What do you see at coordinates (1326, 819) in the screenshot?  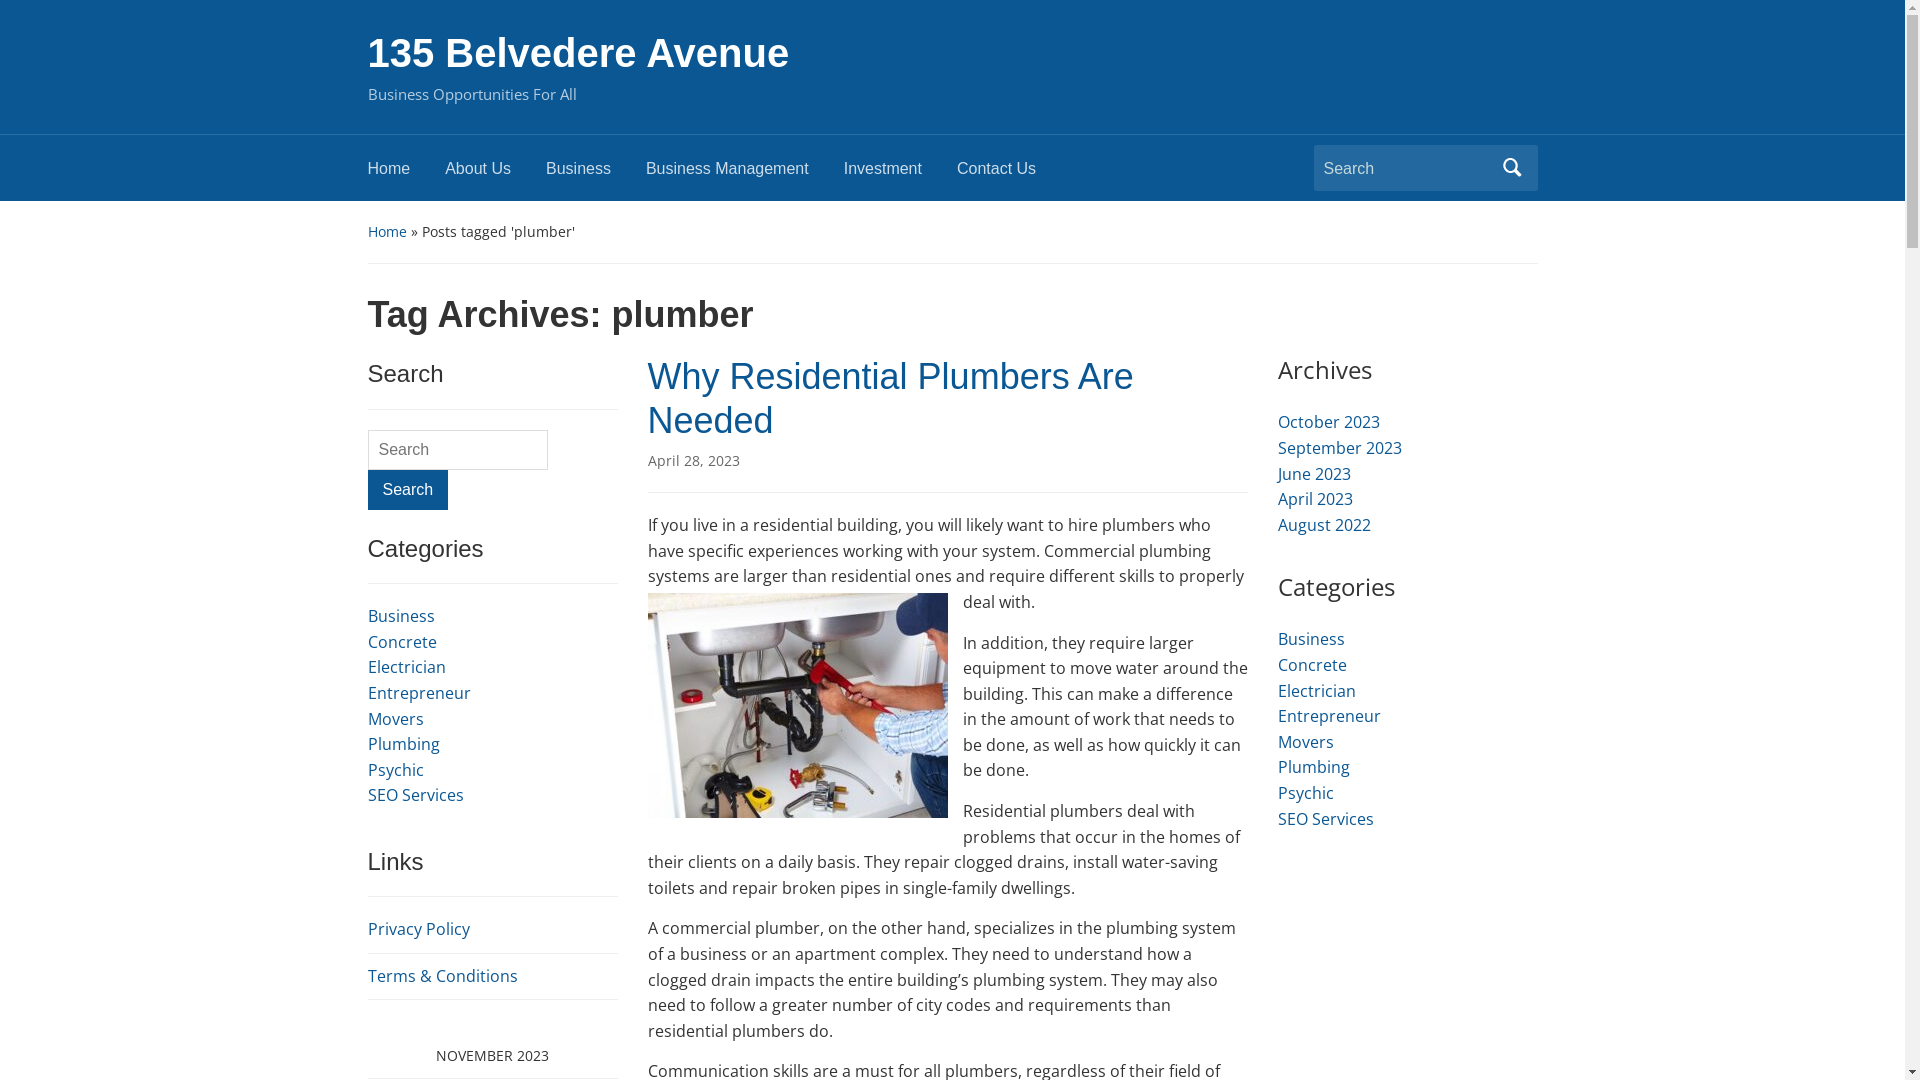 I see `SEO Services` at bounding box center [1326, 819].